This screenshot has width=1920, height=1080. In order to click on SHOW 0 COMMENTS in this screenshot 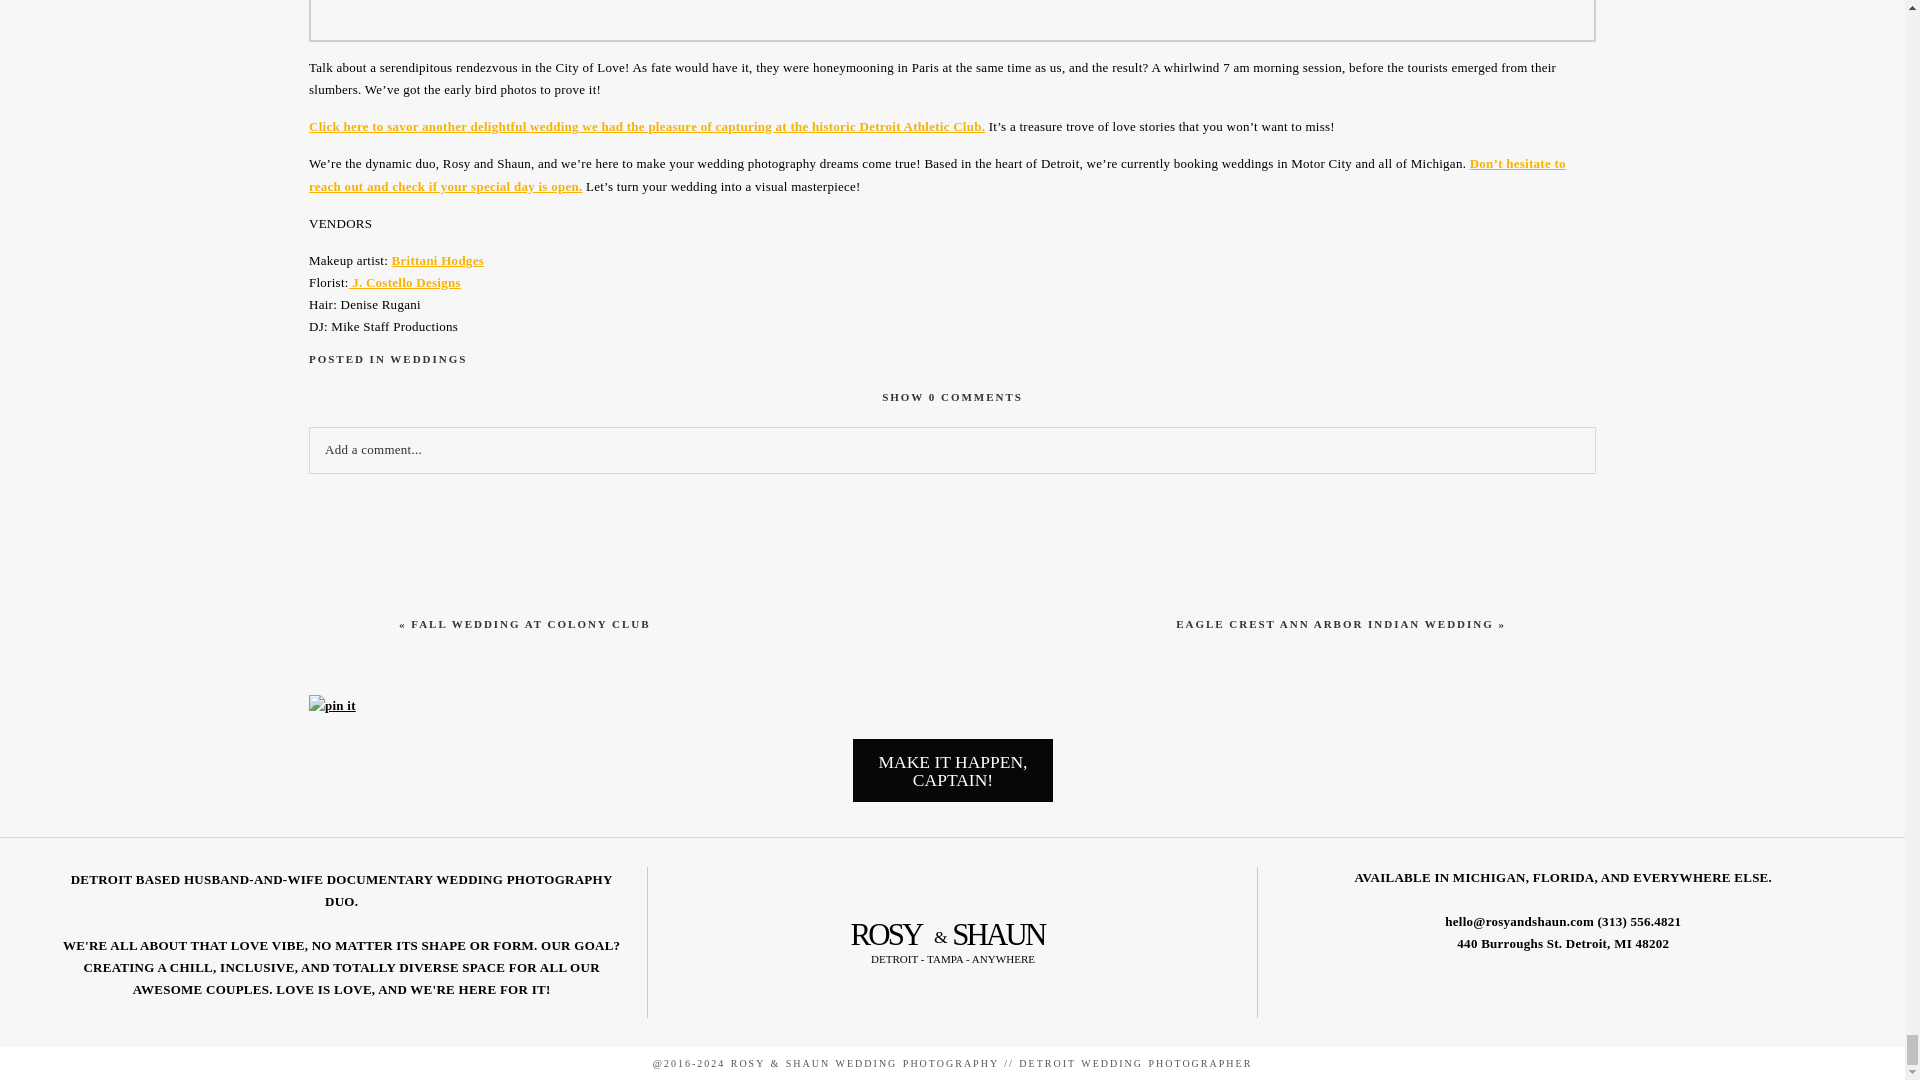, I will do `click(530, 623)`.